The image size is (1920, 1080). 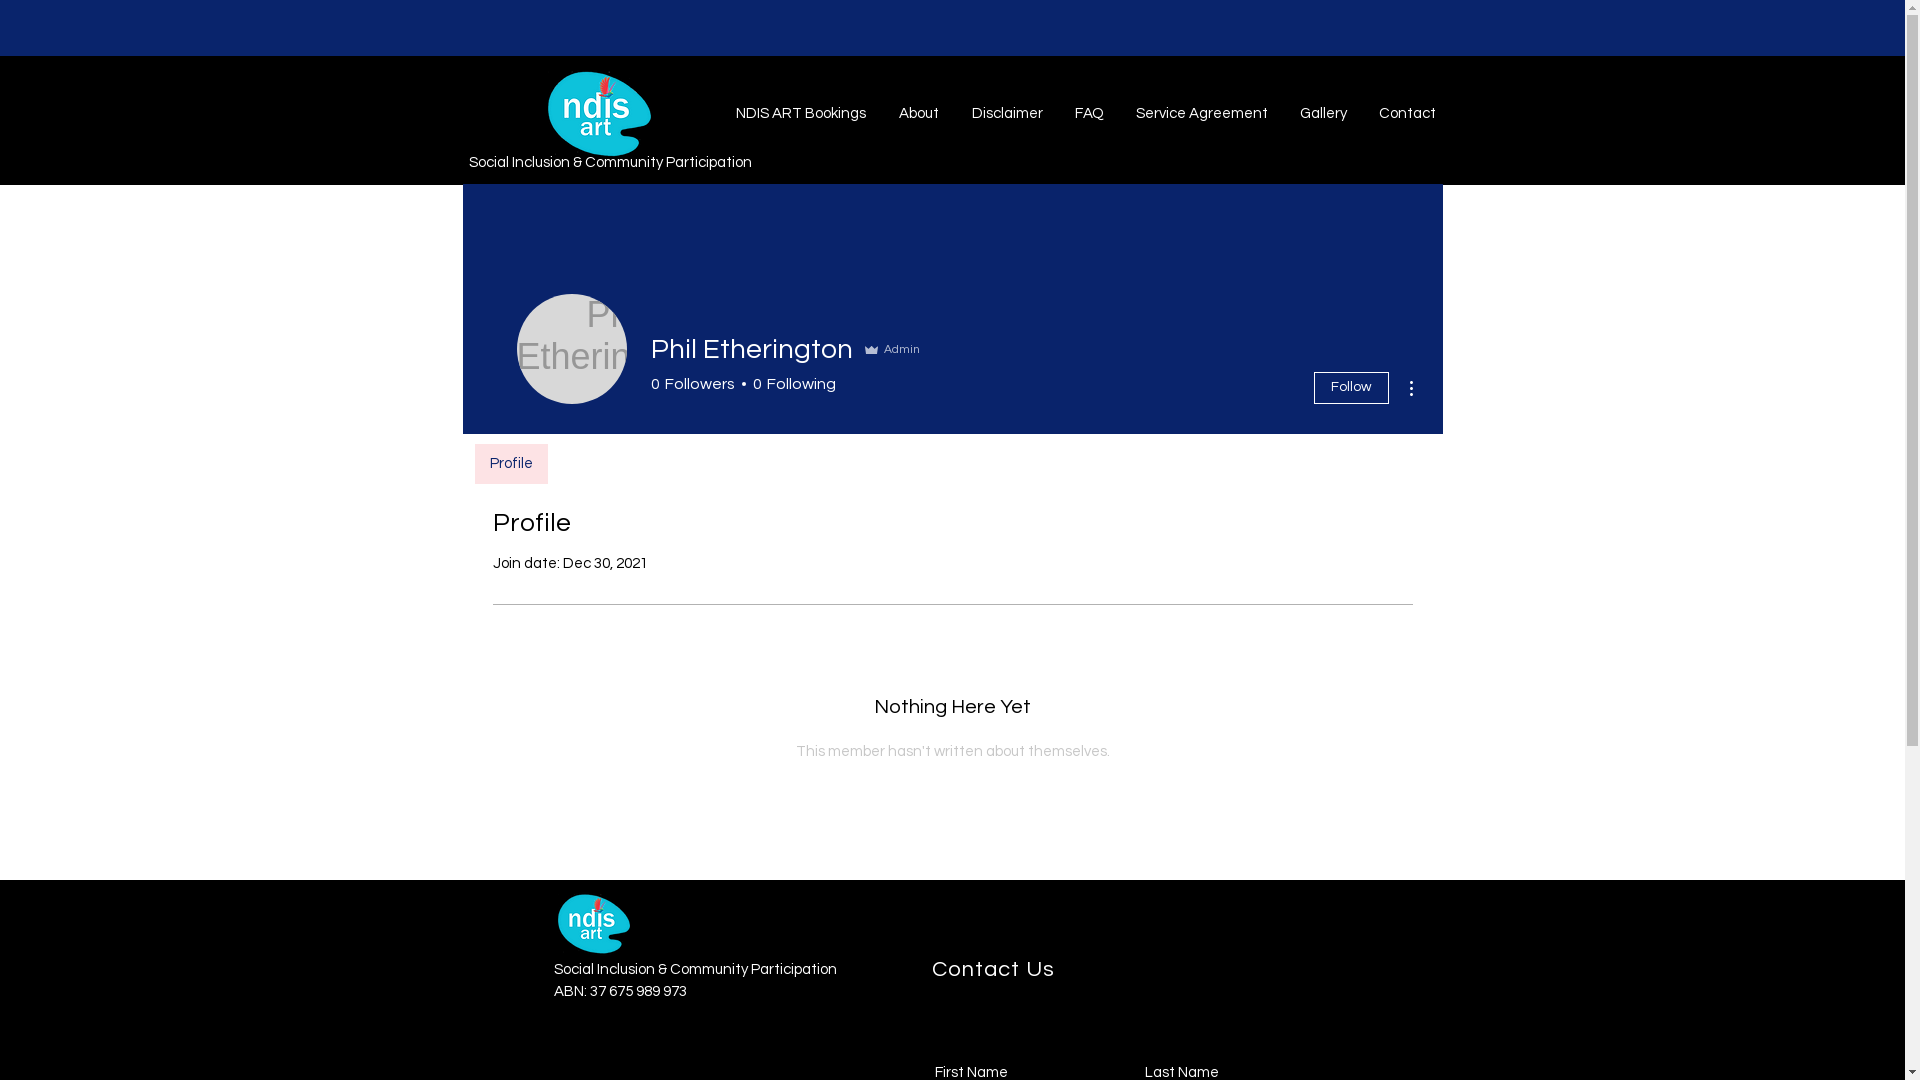 What do you see at coordinates (1396, 114) in the screenshot?
I see `Contact` at bounding box center [1396, 114].